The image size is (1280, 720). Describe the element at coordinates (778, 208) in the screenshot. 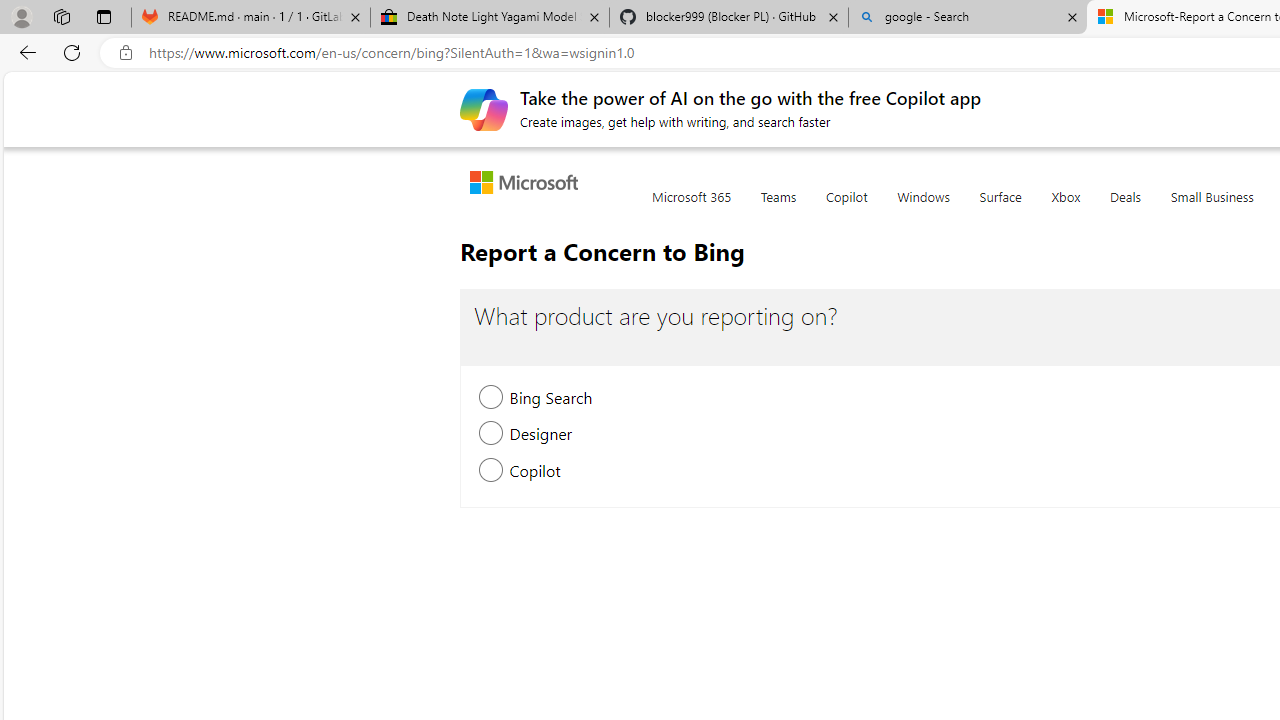

I see `Teams` at that location.